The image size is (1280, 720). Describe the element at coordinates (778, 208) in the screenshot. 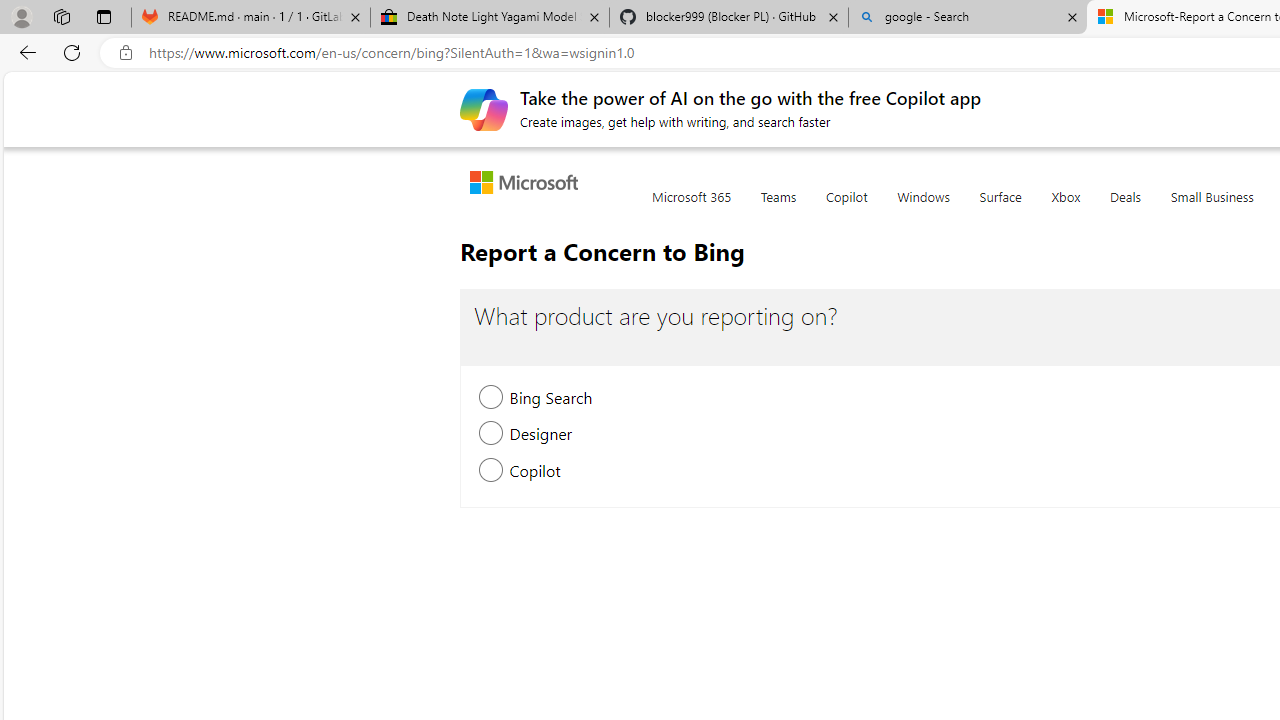

I see `Teams` at that location.